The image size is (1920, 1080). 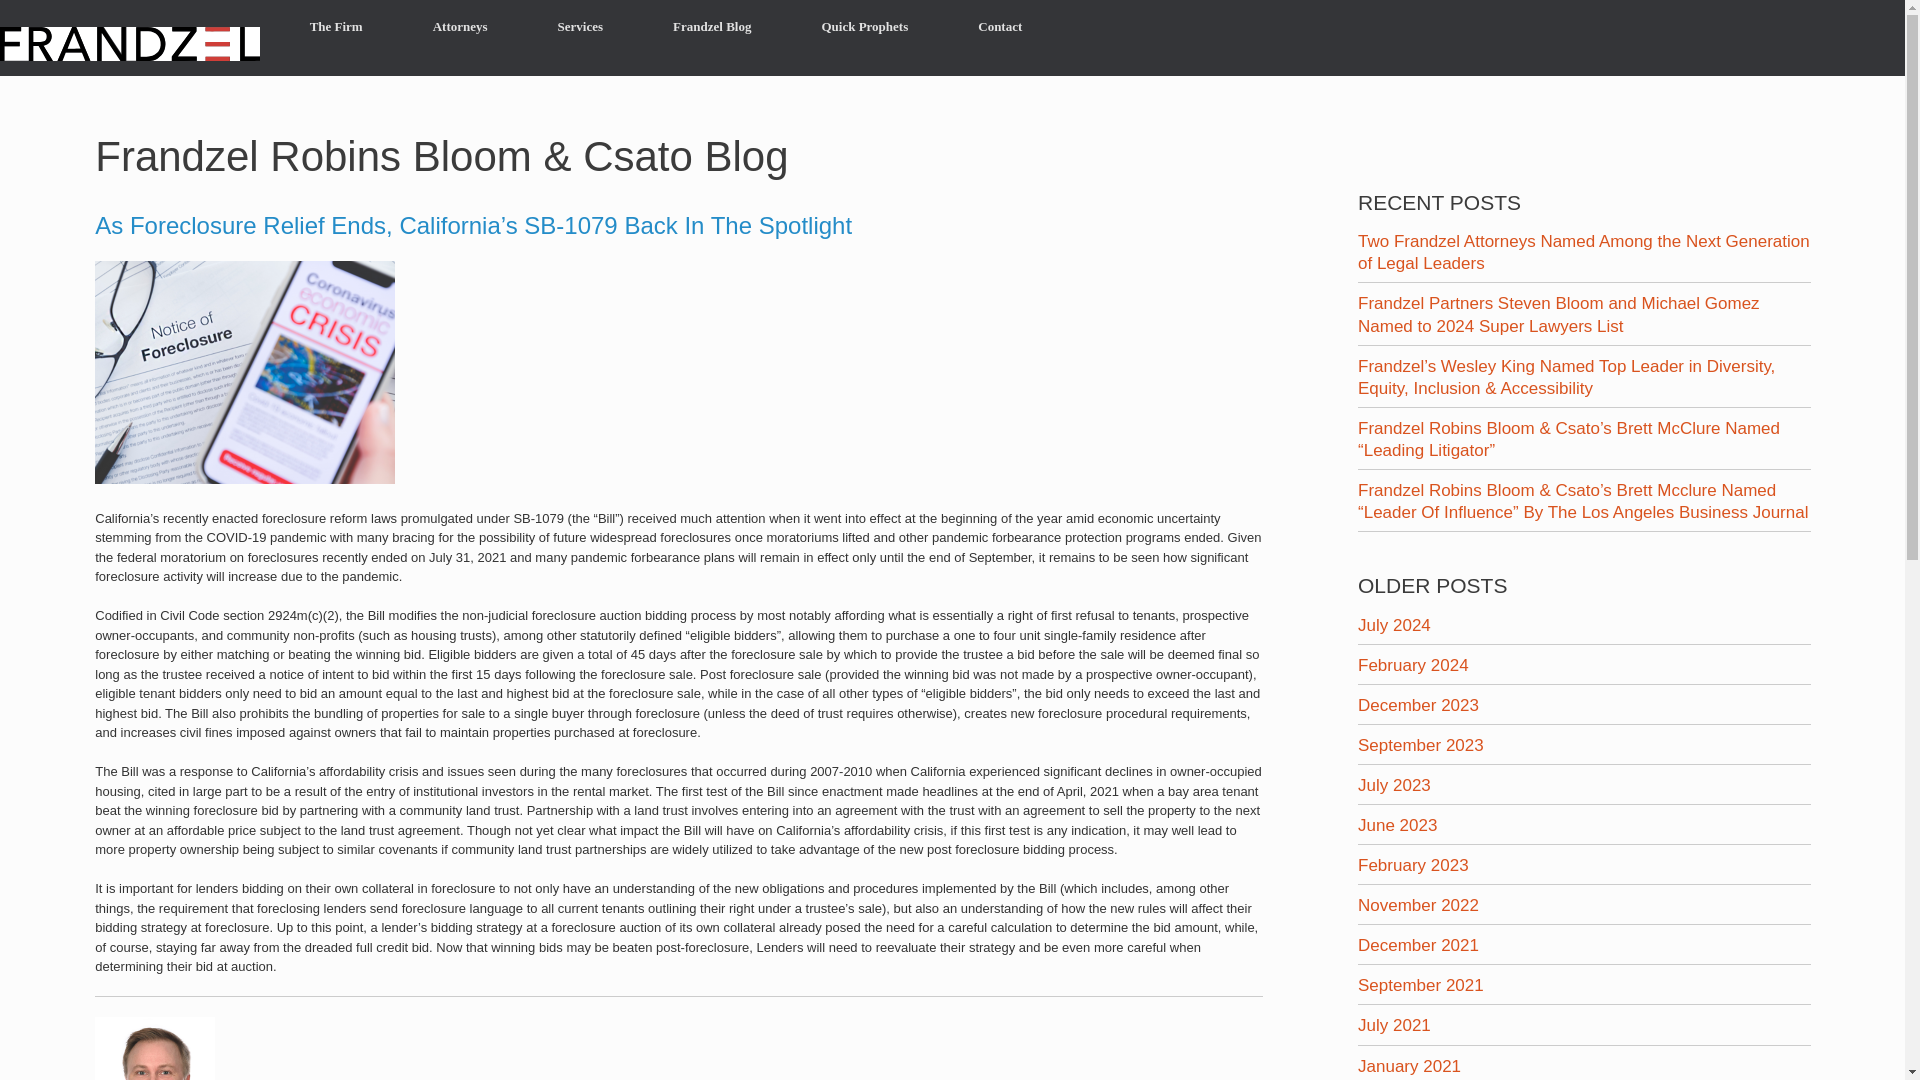 I want to click on Quick Prophets, so click(x=864, y=26).